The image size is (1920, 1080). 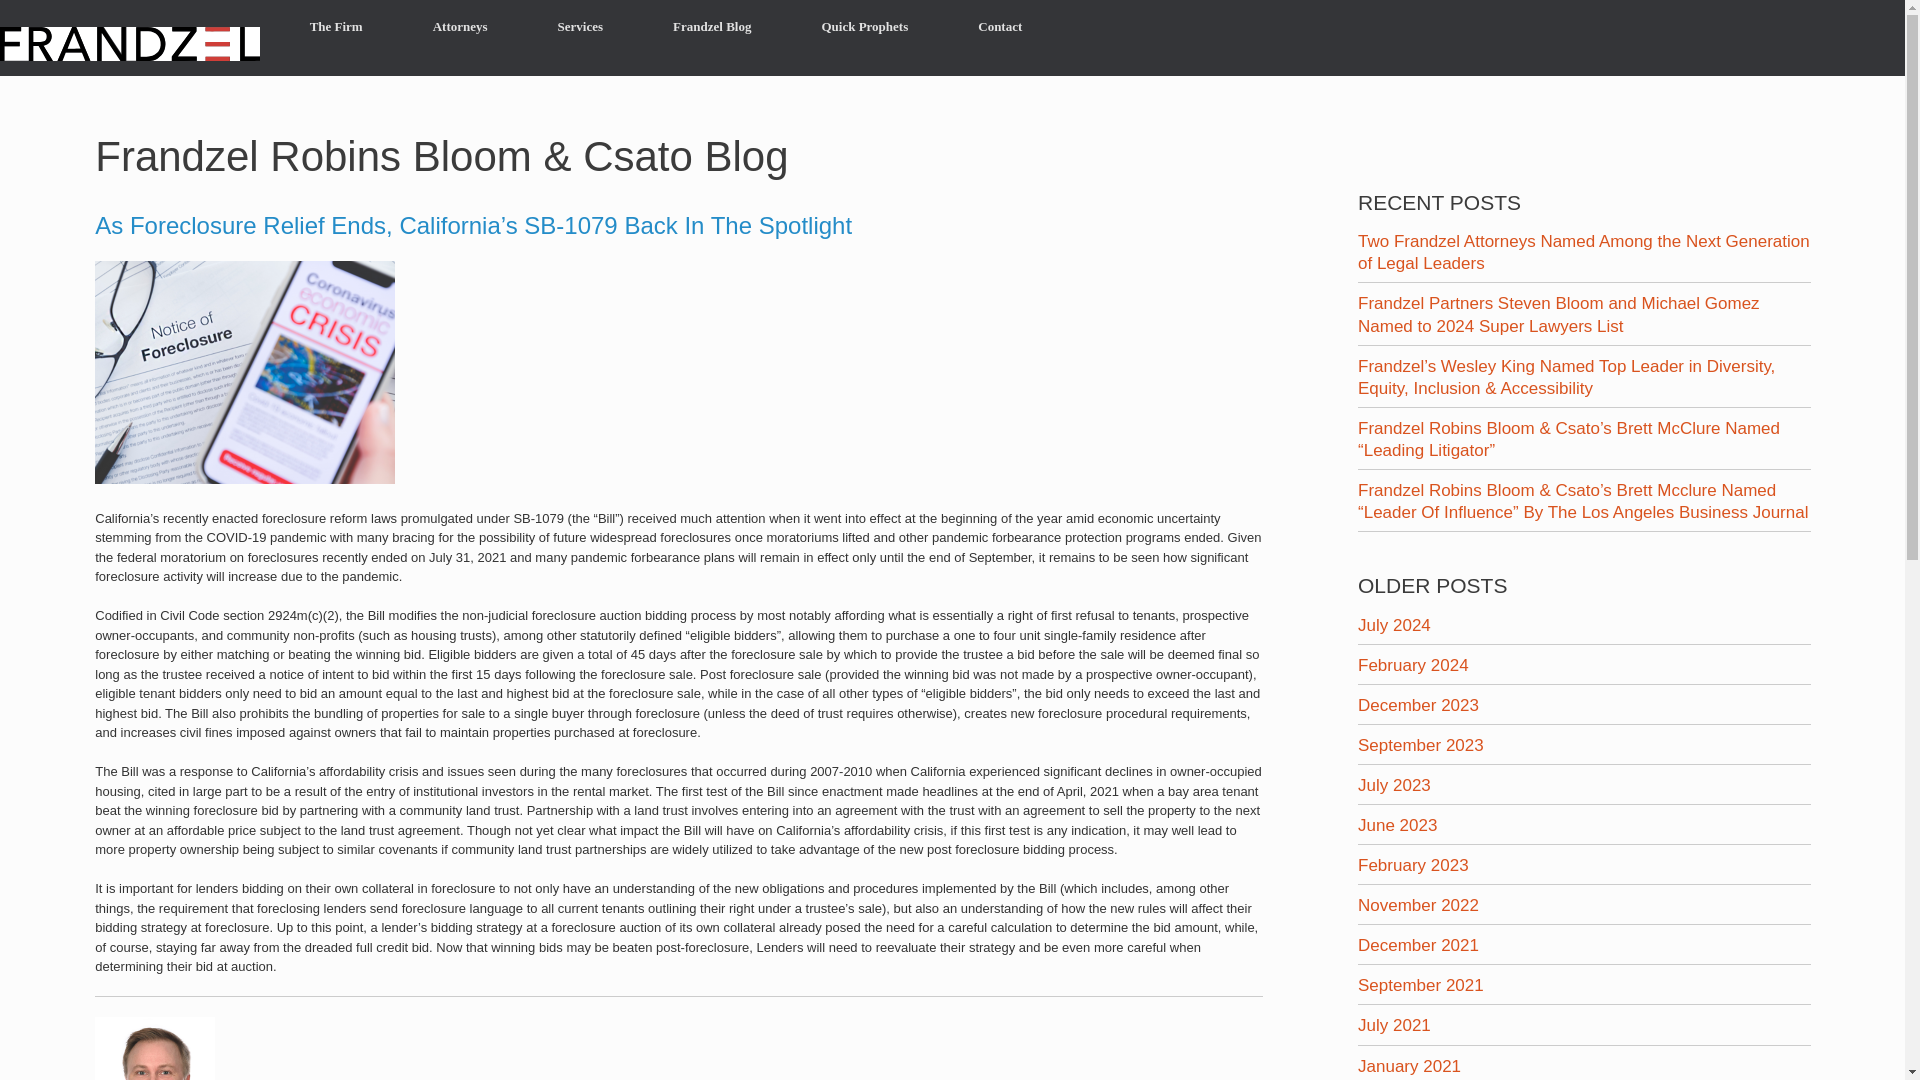 I want to click on Quick Prophets, so click(x=864, y=26).